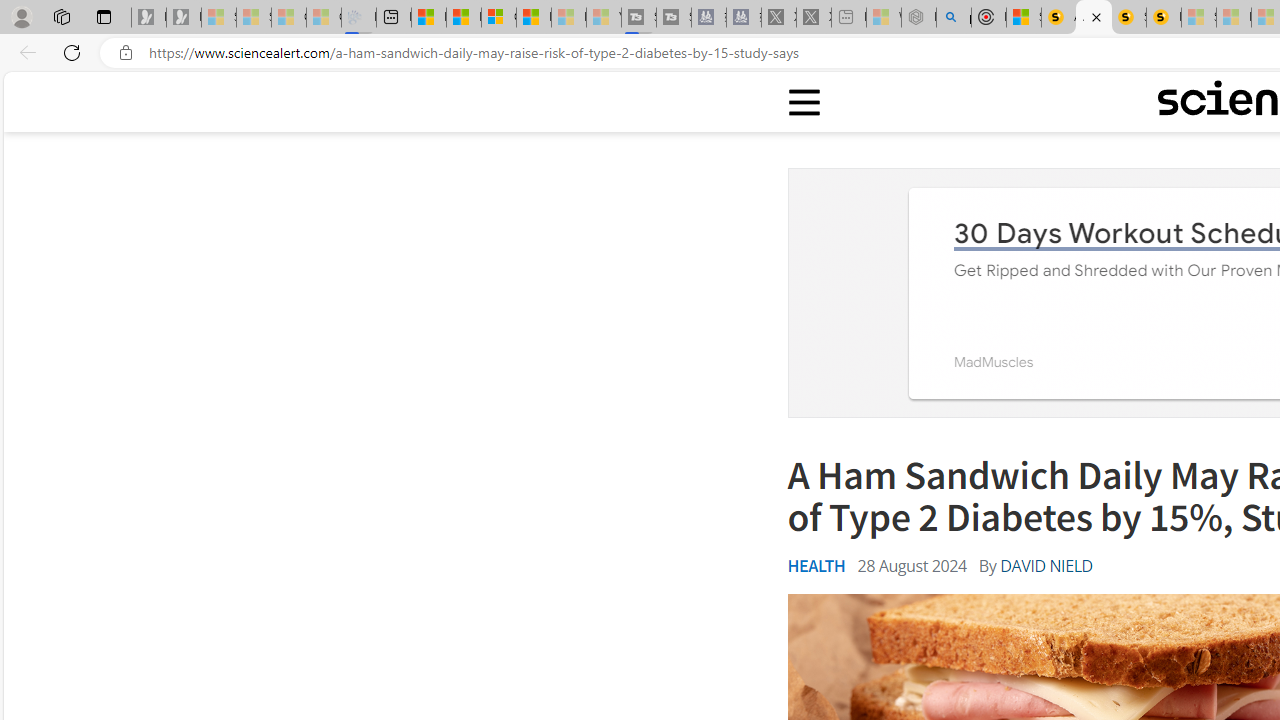 The image size is (1280, 720). What do you see at coordinates (803, 102) in the screenshot?
I see `Class: sciencealert-menu-desktop-svg ` at bounding box center [803, 102].